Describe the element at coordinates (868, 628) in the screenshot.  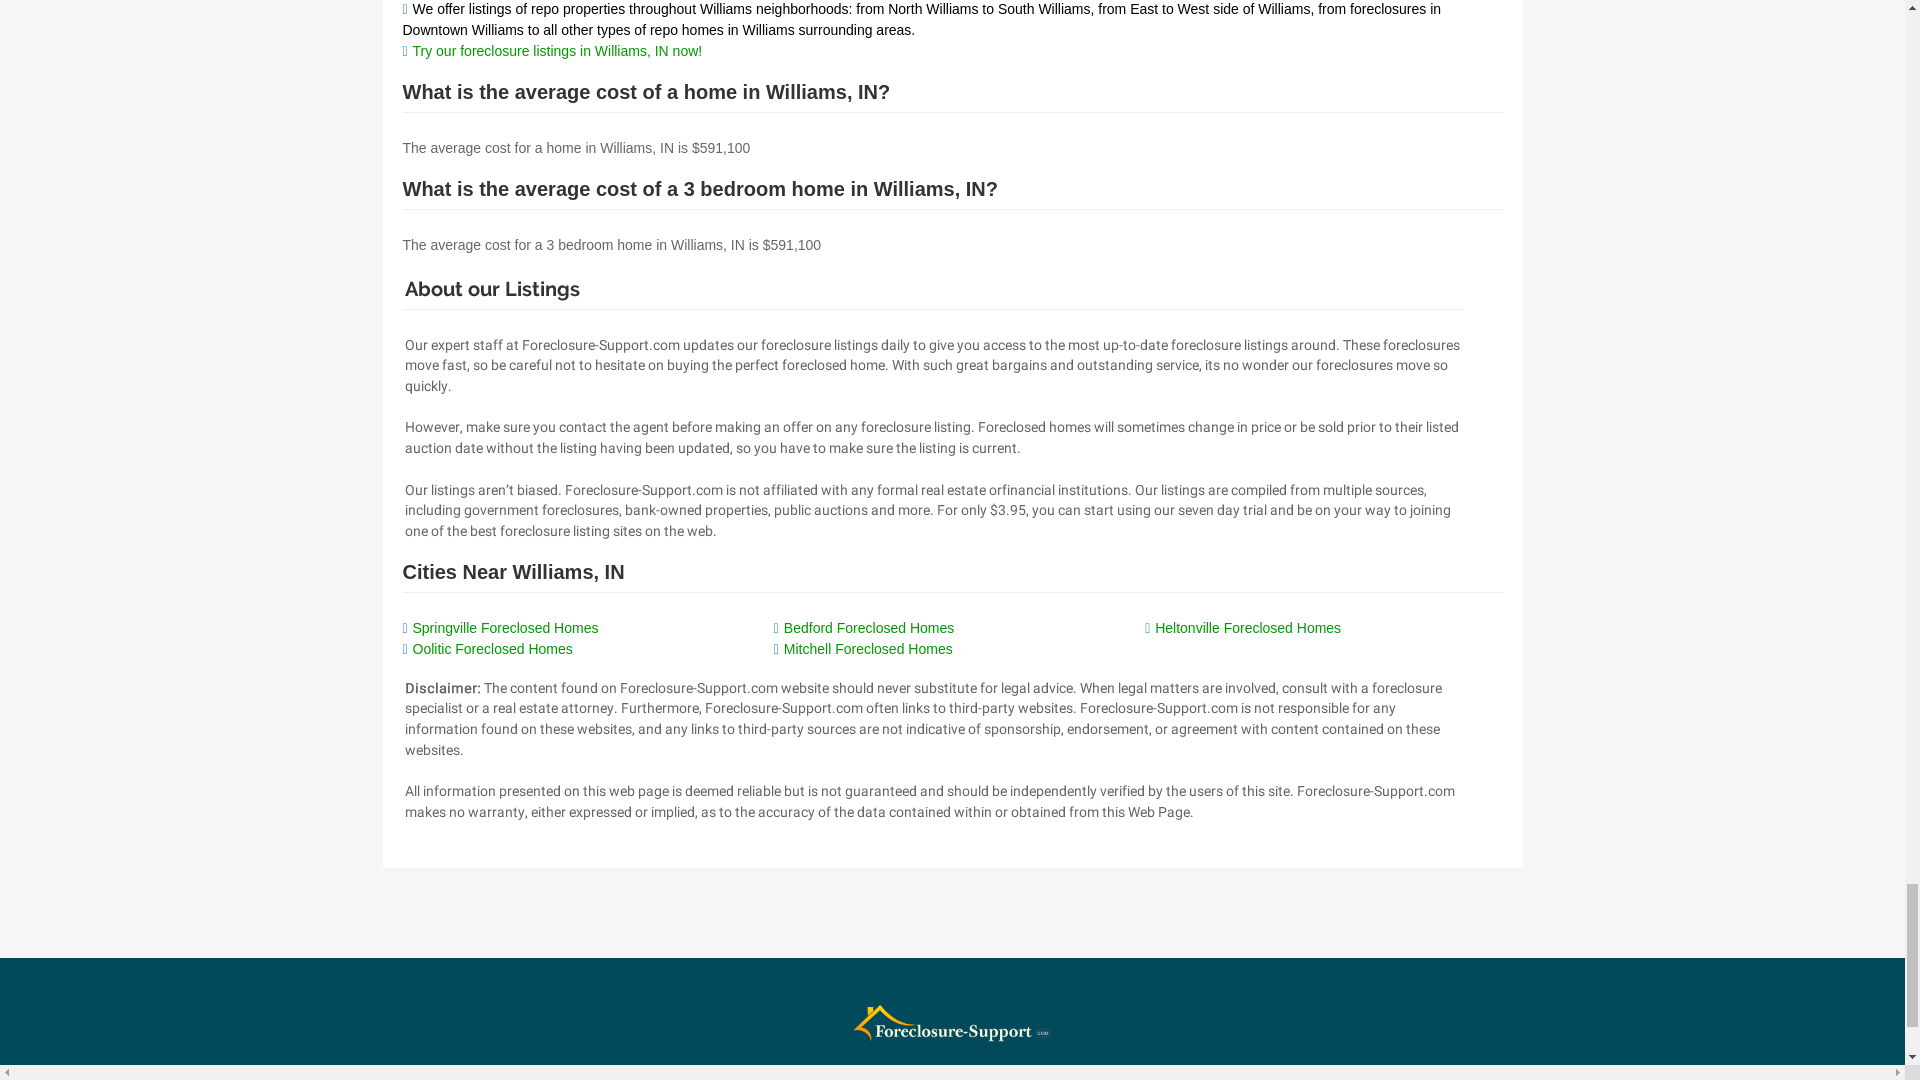
I see `Bedford` at that location.